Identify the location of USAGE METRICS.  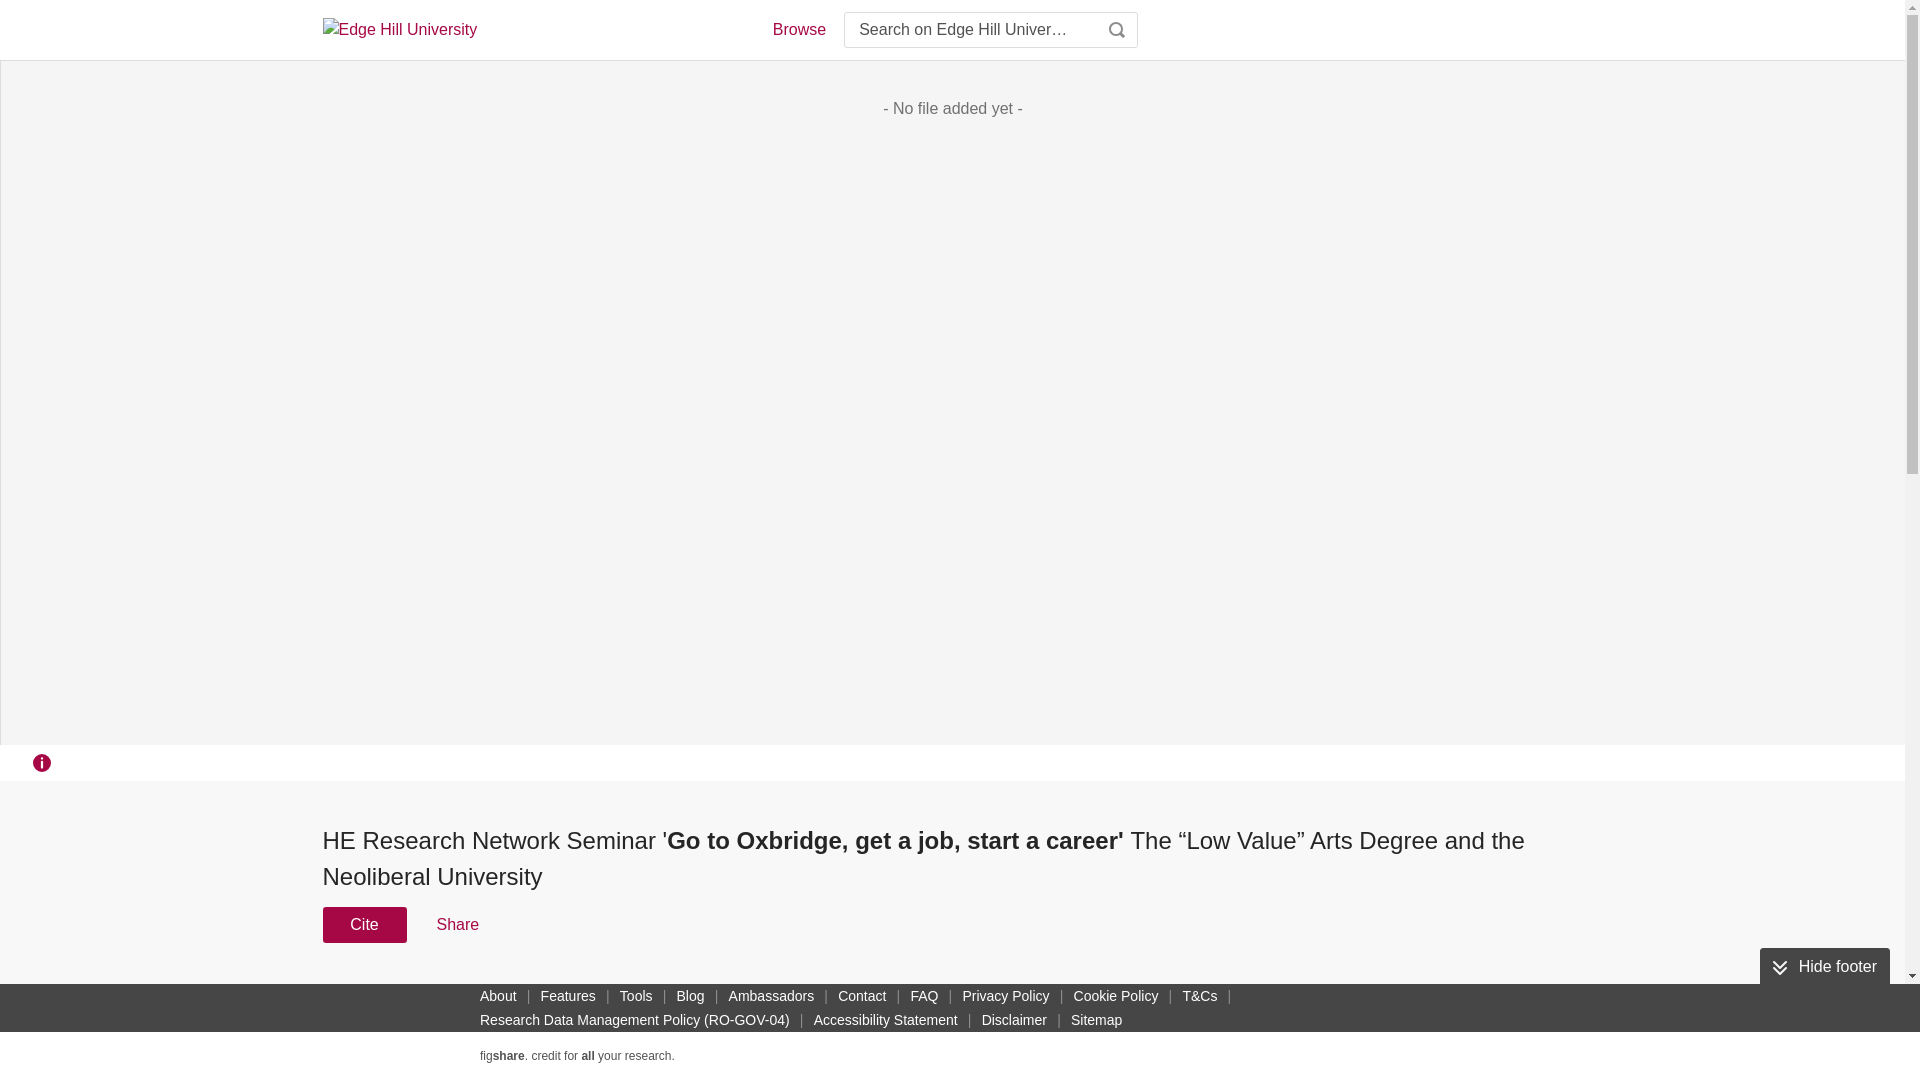
(1288, 996).